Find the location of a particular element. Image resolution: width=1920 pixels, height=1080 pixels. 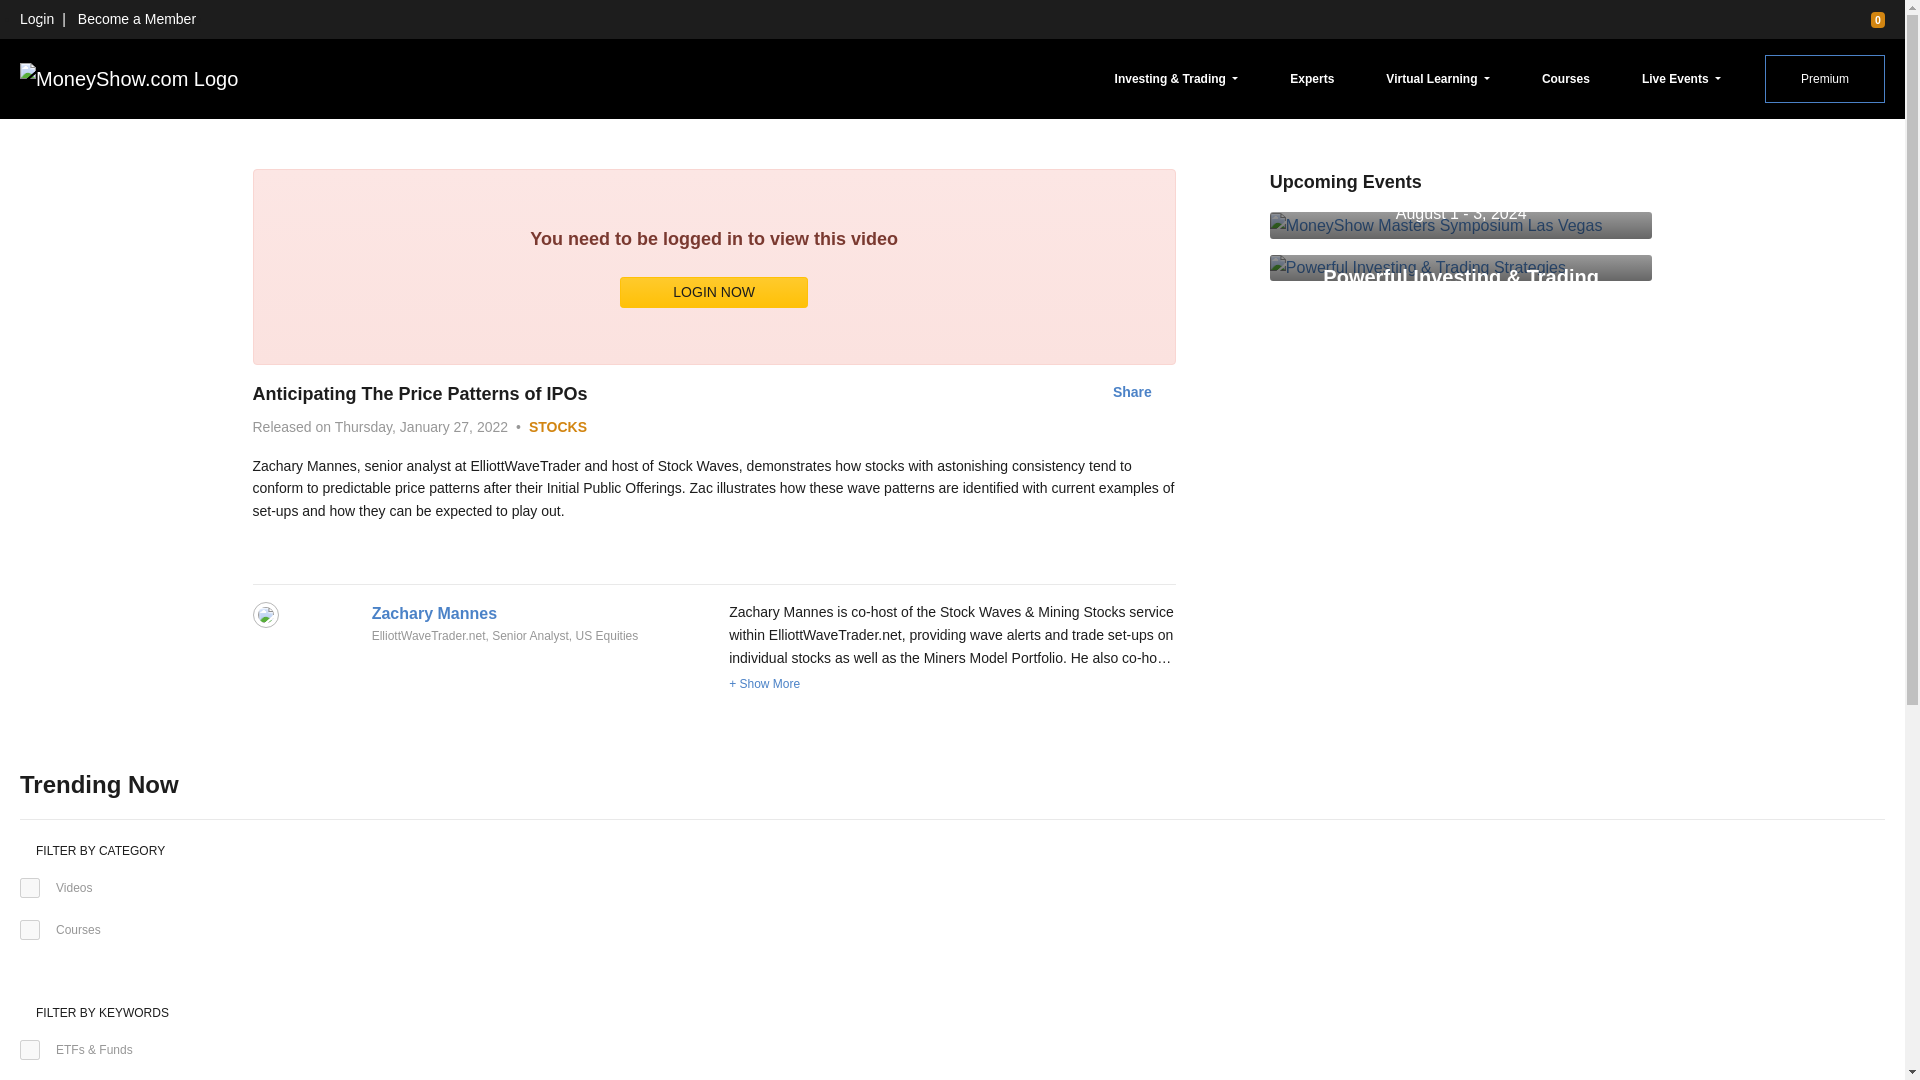

Login is located at coordinates (36, 18).